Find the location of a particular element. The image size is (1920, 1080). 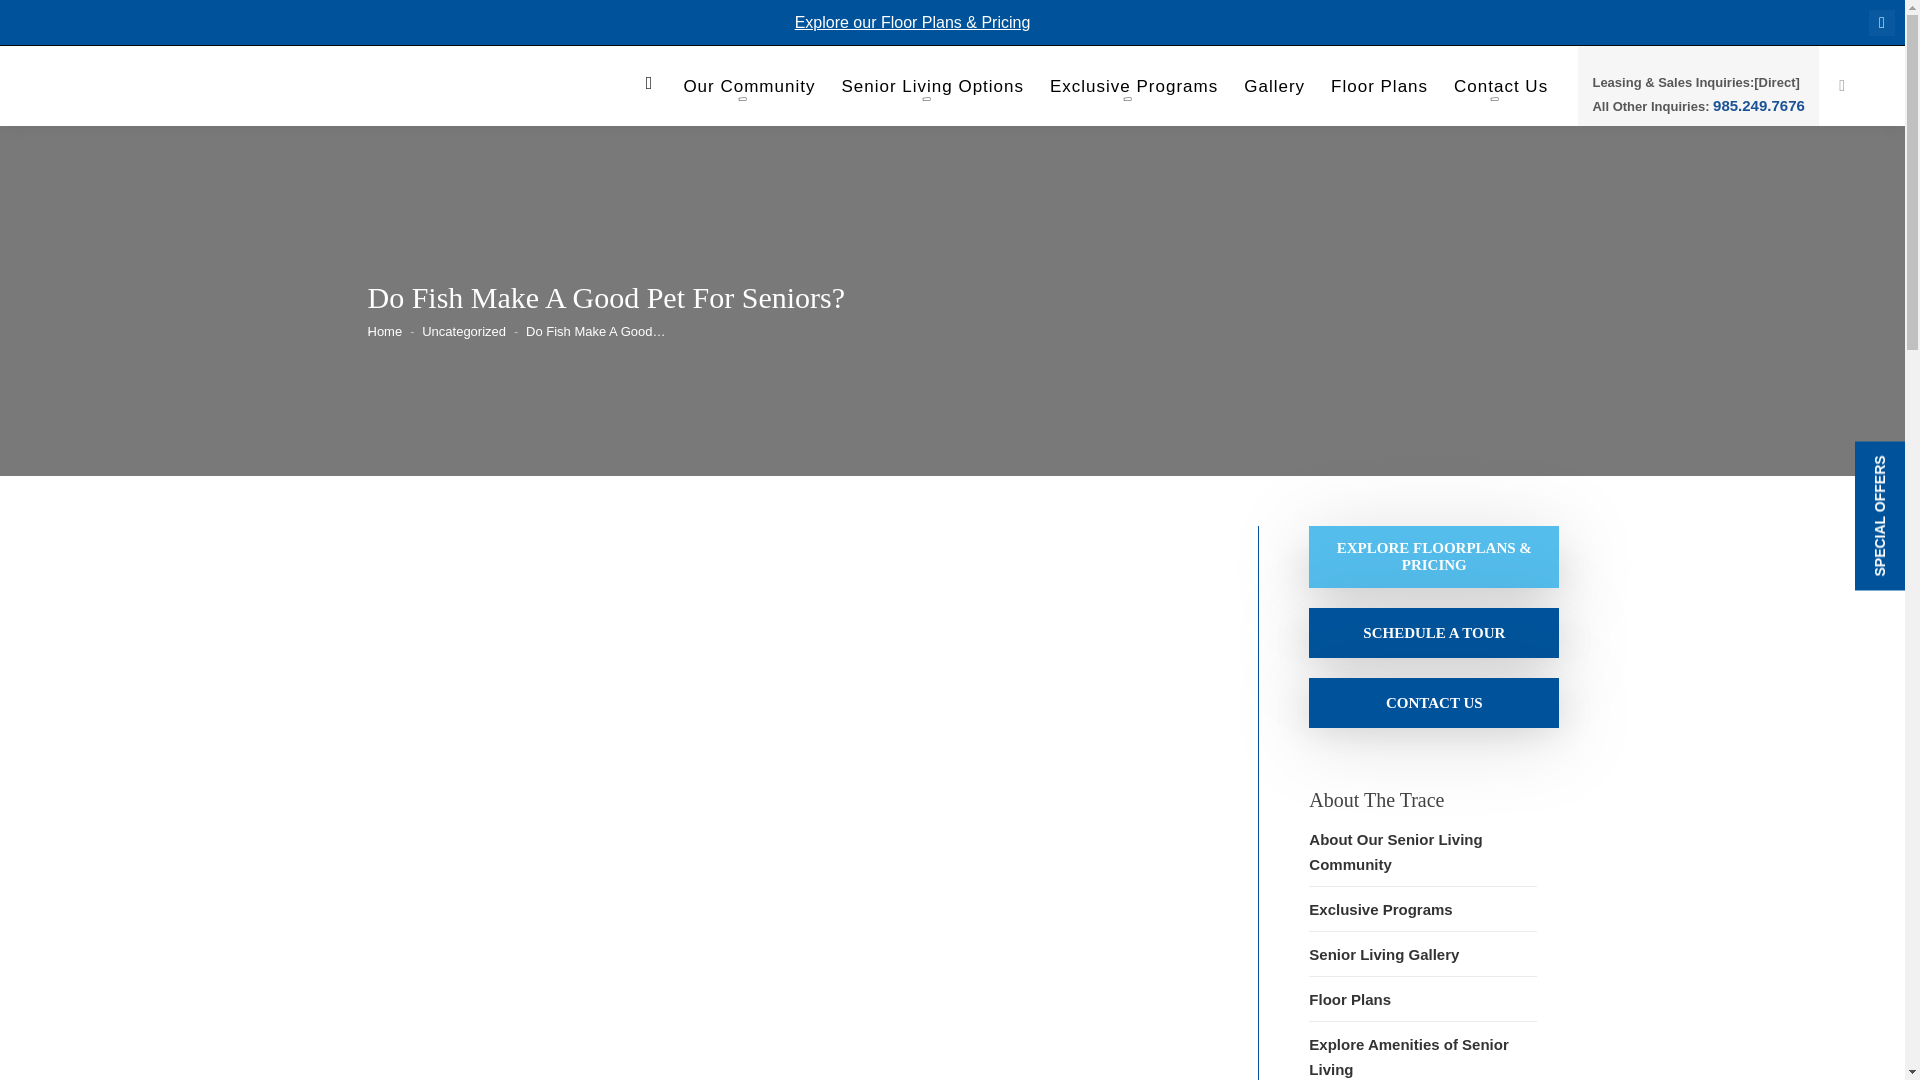

Facebook page opens in new window is located at coordinates (1882, 22).